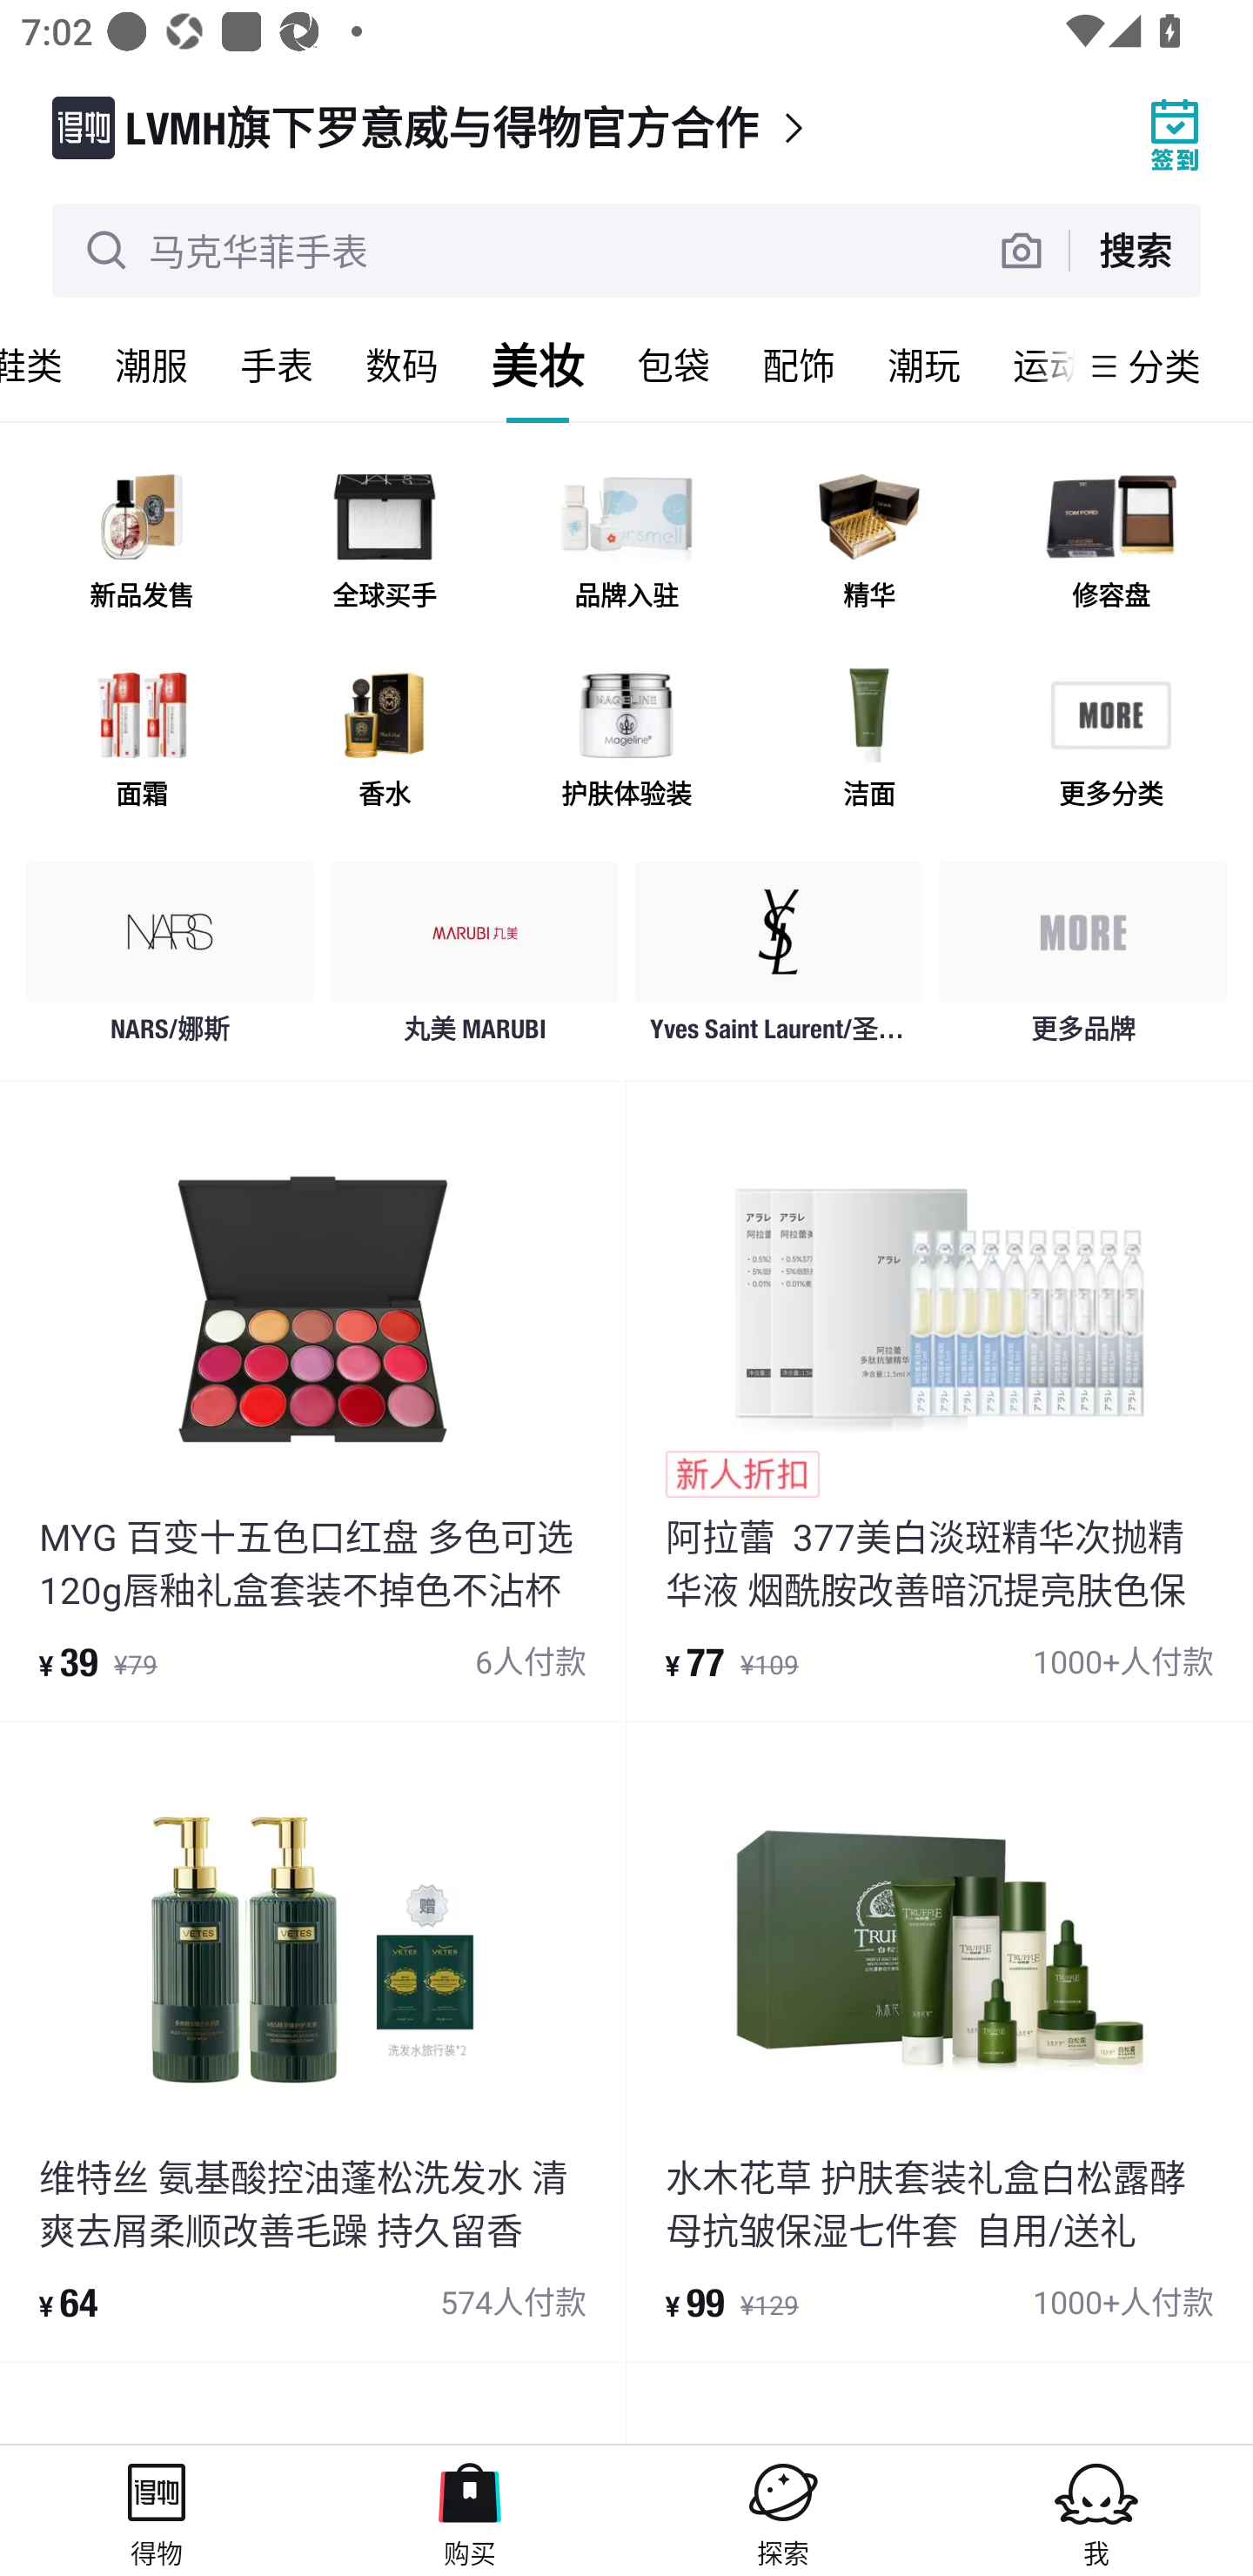  Describe the element at coordinates (171, 959) in the screenshot. I see `NARS/娜斯` at that location.